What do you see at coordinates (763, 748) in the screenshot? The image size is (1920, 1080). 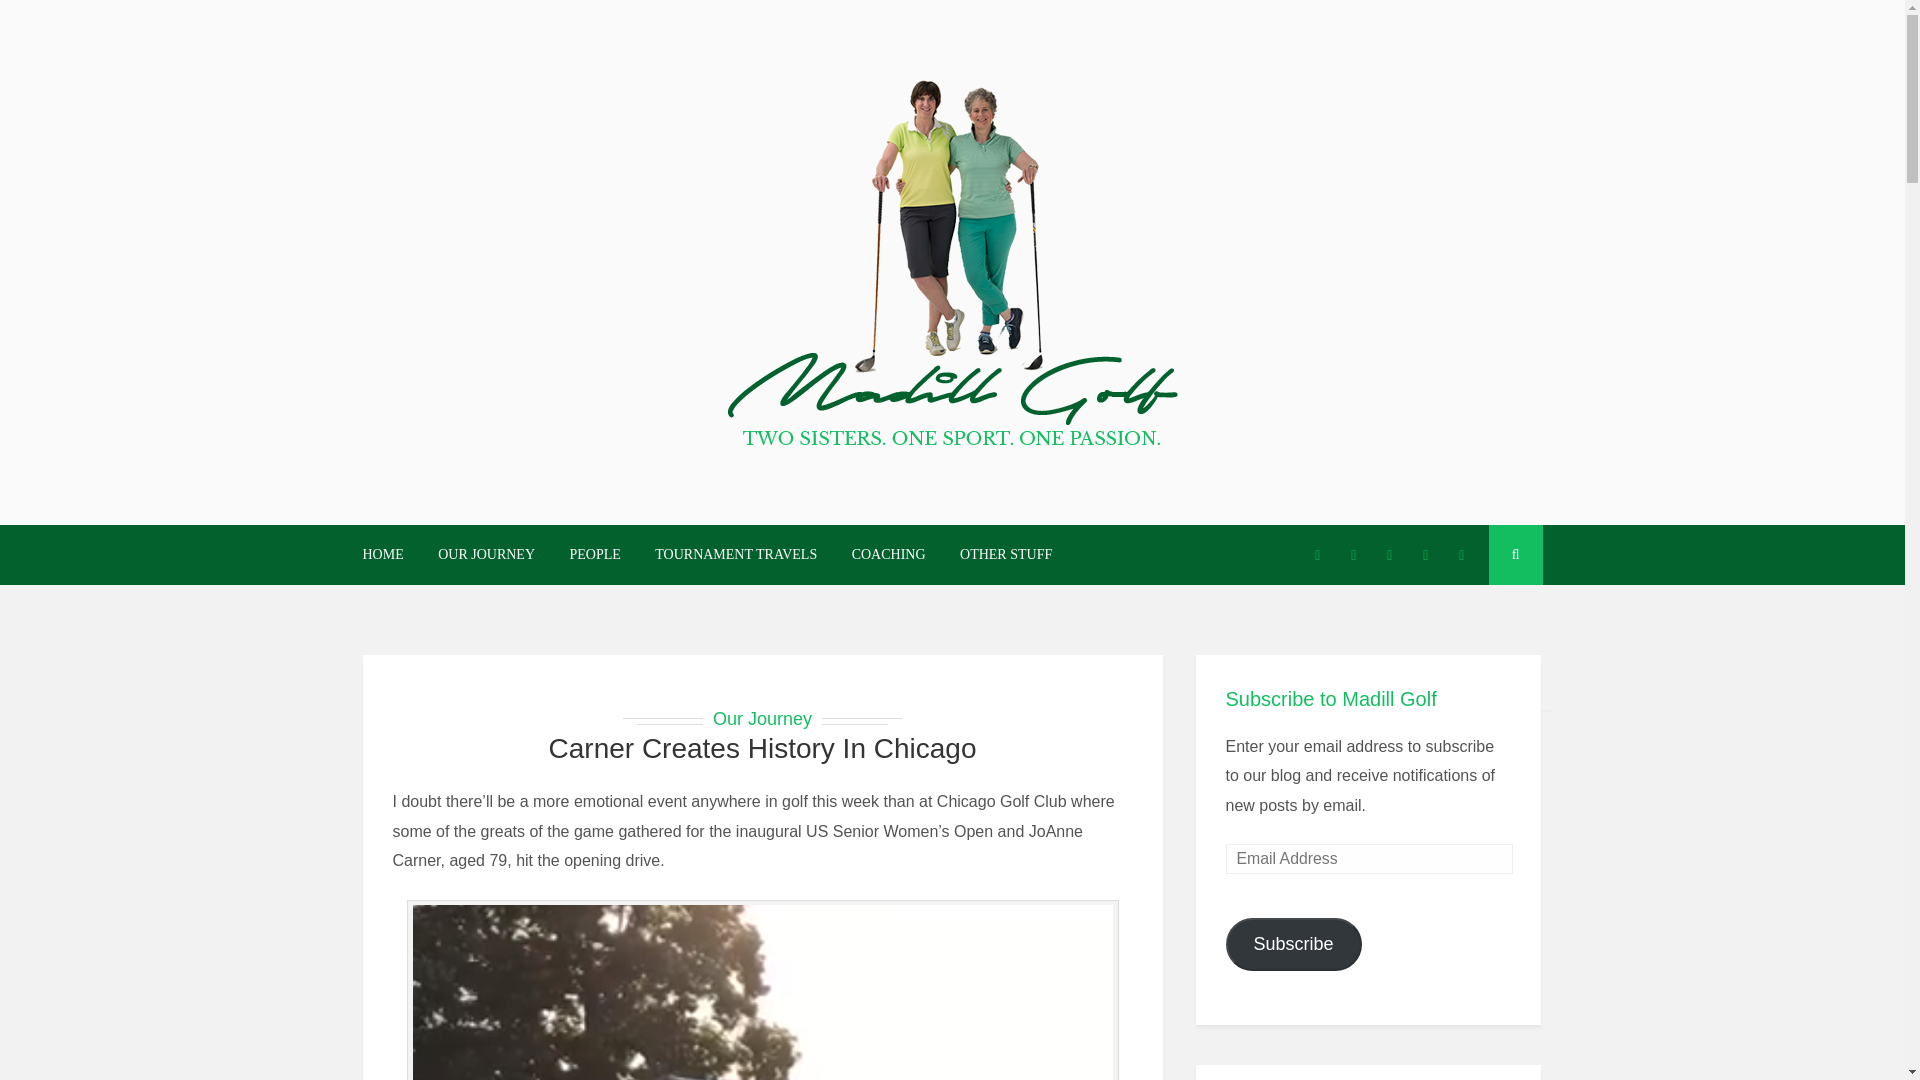 I see `Carner Creates History In Chicago` at bounding box center [763, 748].